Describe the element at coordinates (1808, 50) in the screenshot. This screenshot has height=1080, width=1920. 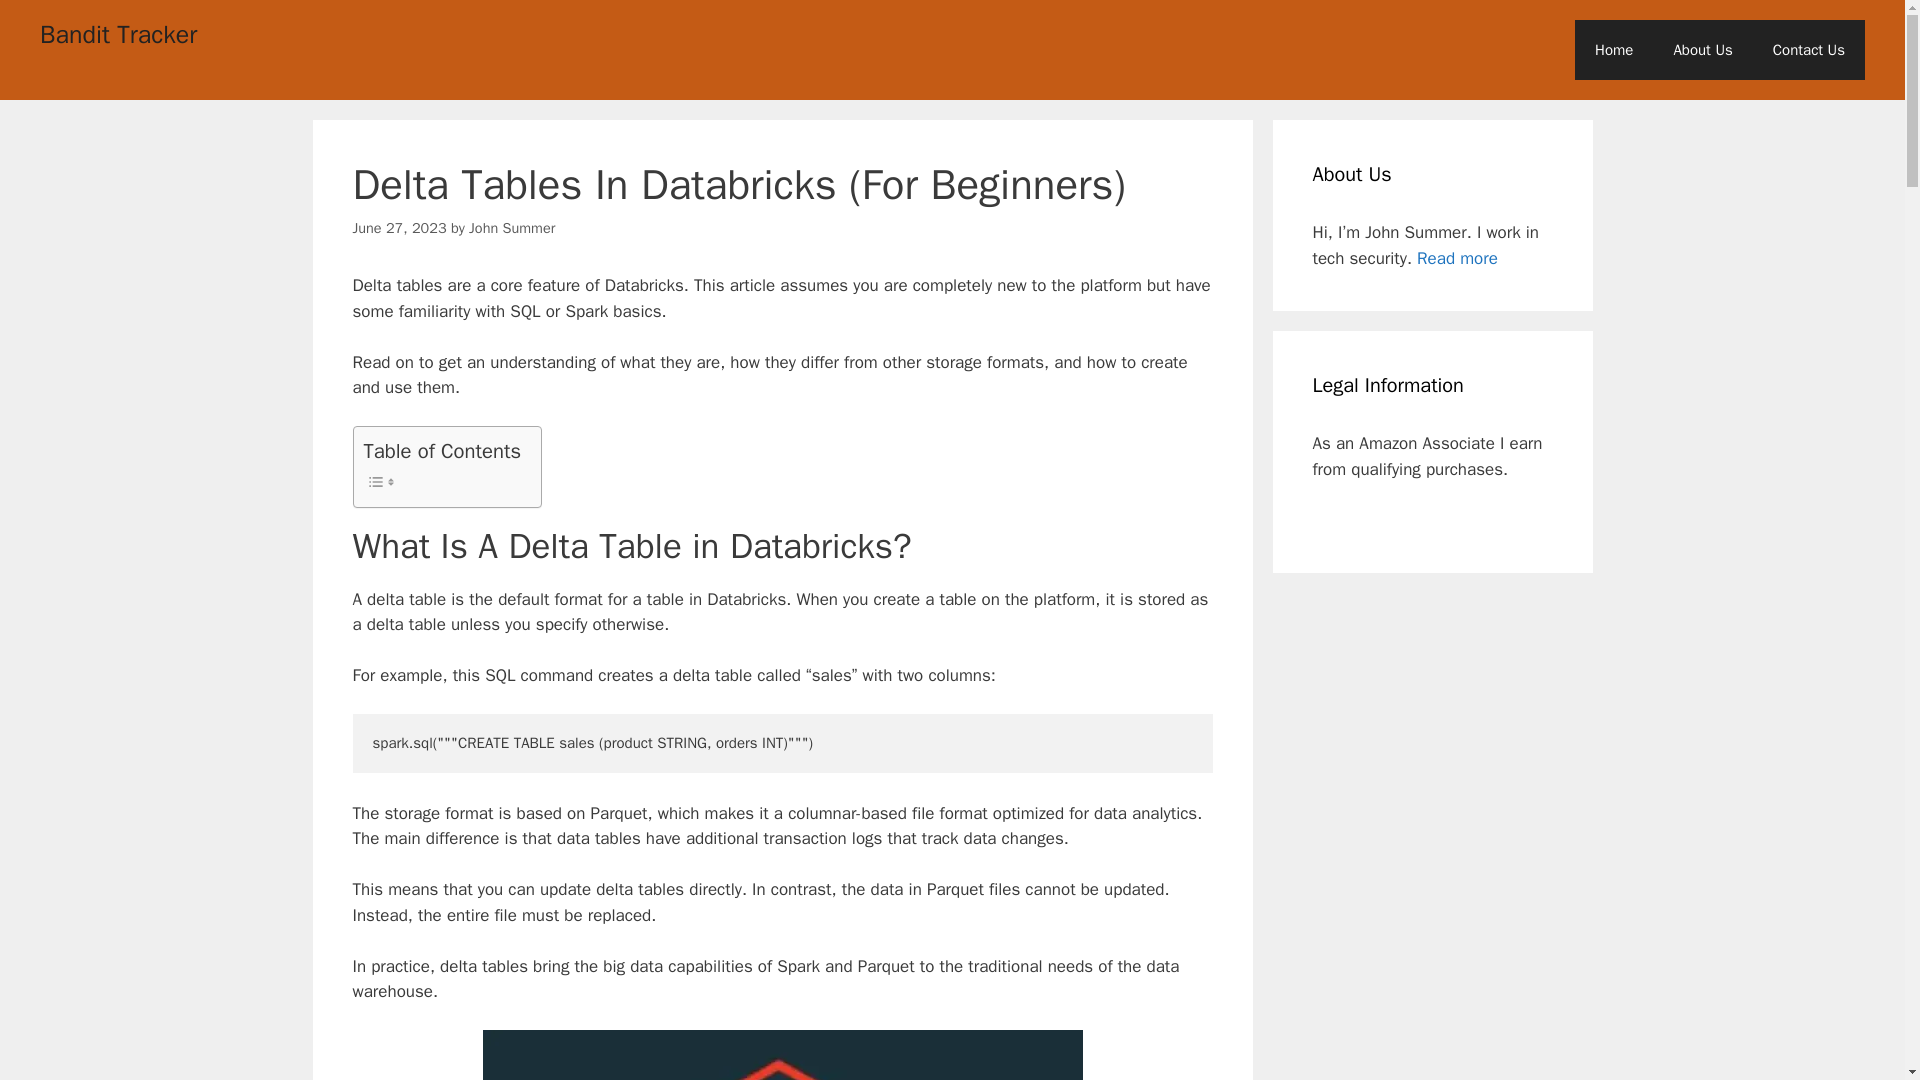
I see `Contact Us` at that location.